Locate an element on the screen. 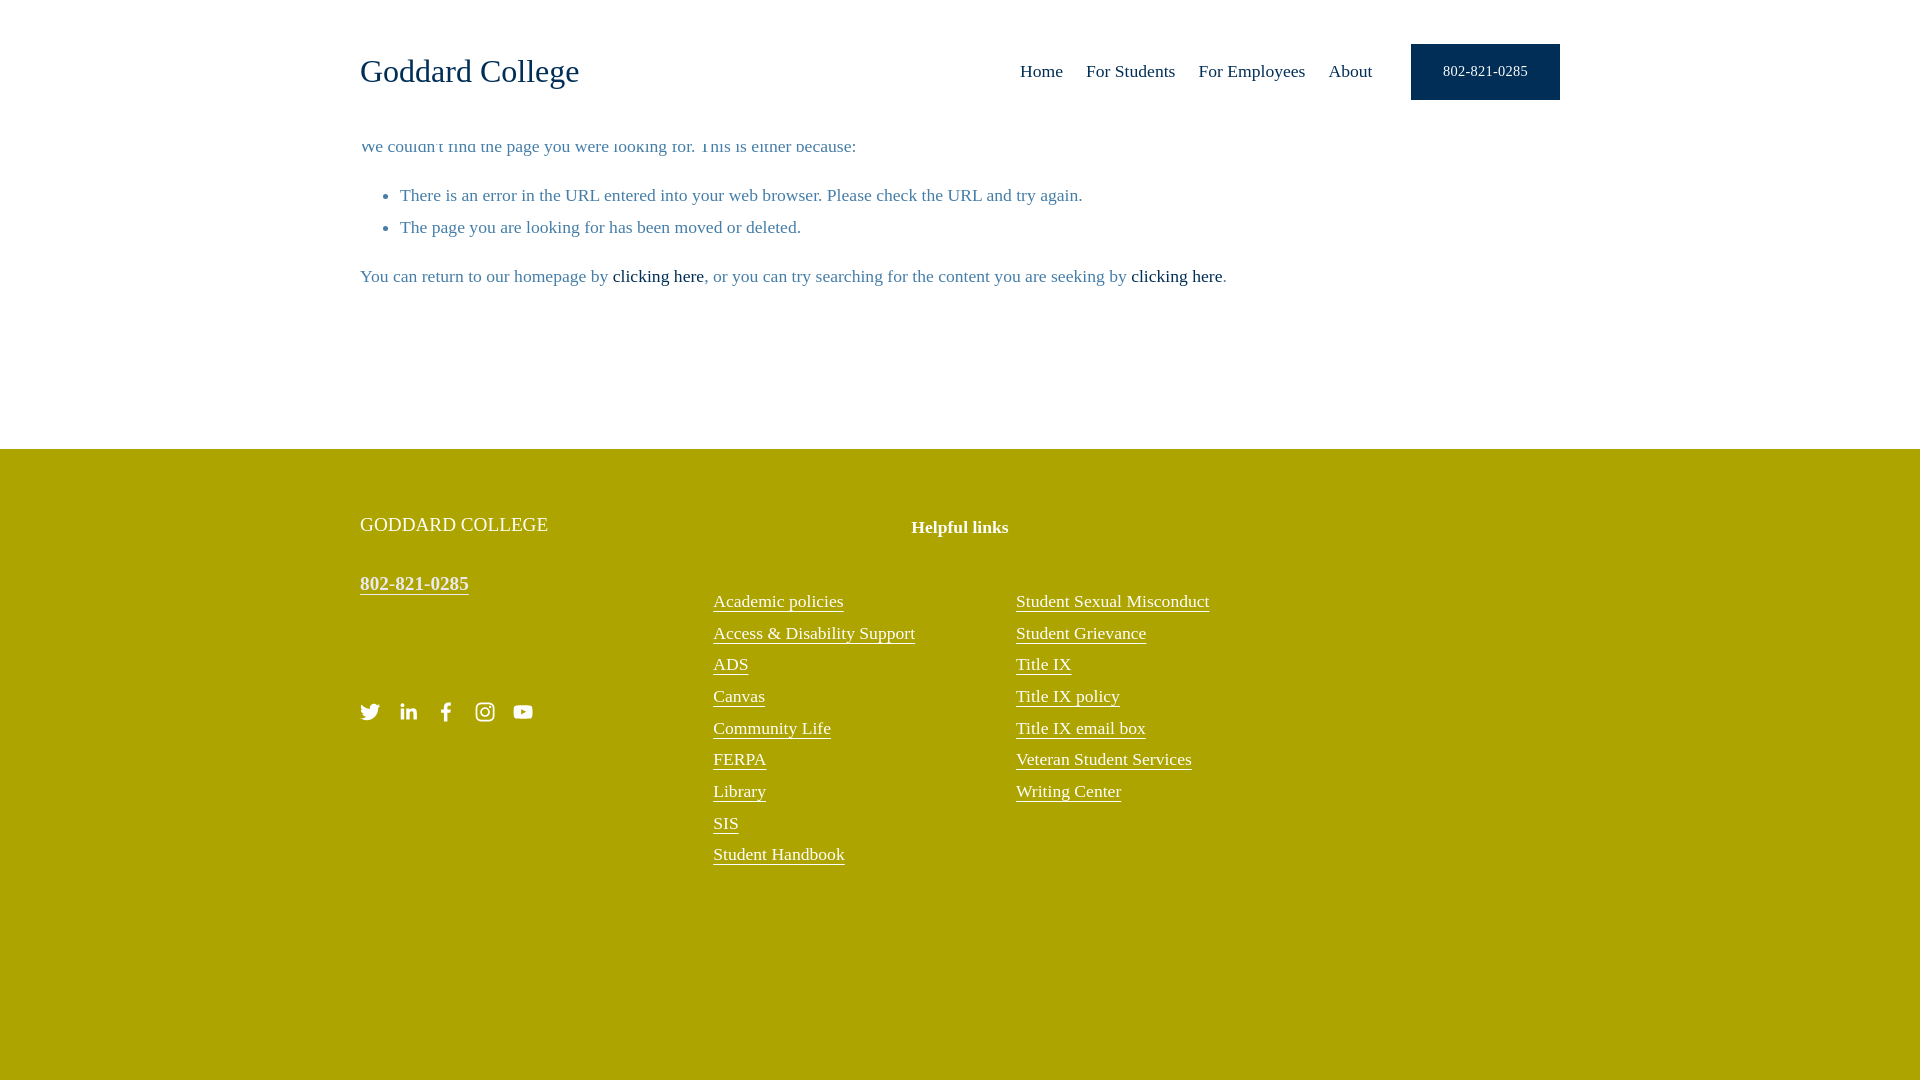 This screenshot has height=1080, width=1920. Student Sexual Misconduct is located at coordinates (1112, 602).